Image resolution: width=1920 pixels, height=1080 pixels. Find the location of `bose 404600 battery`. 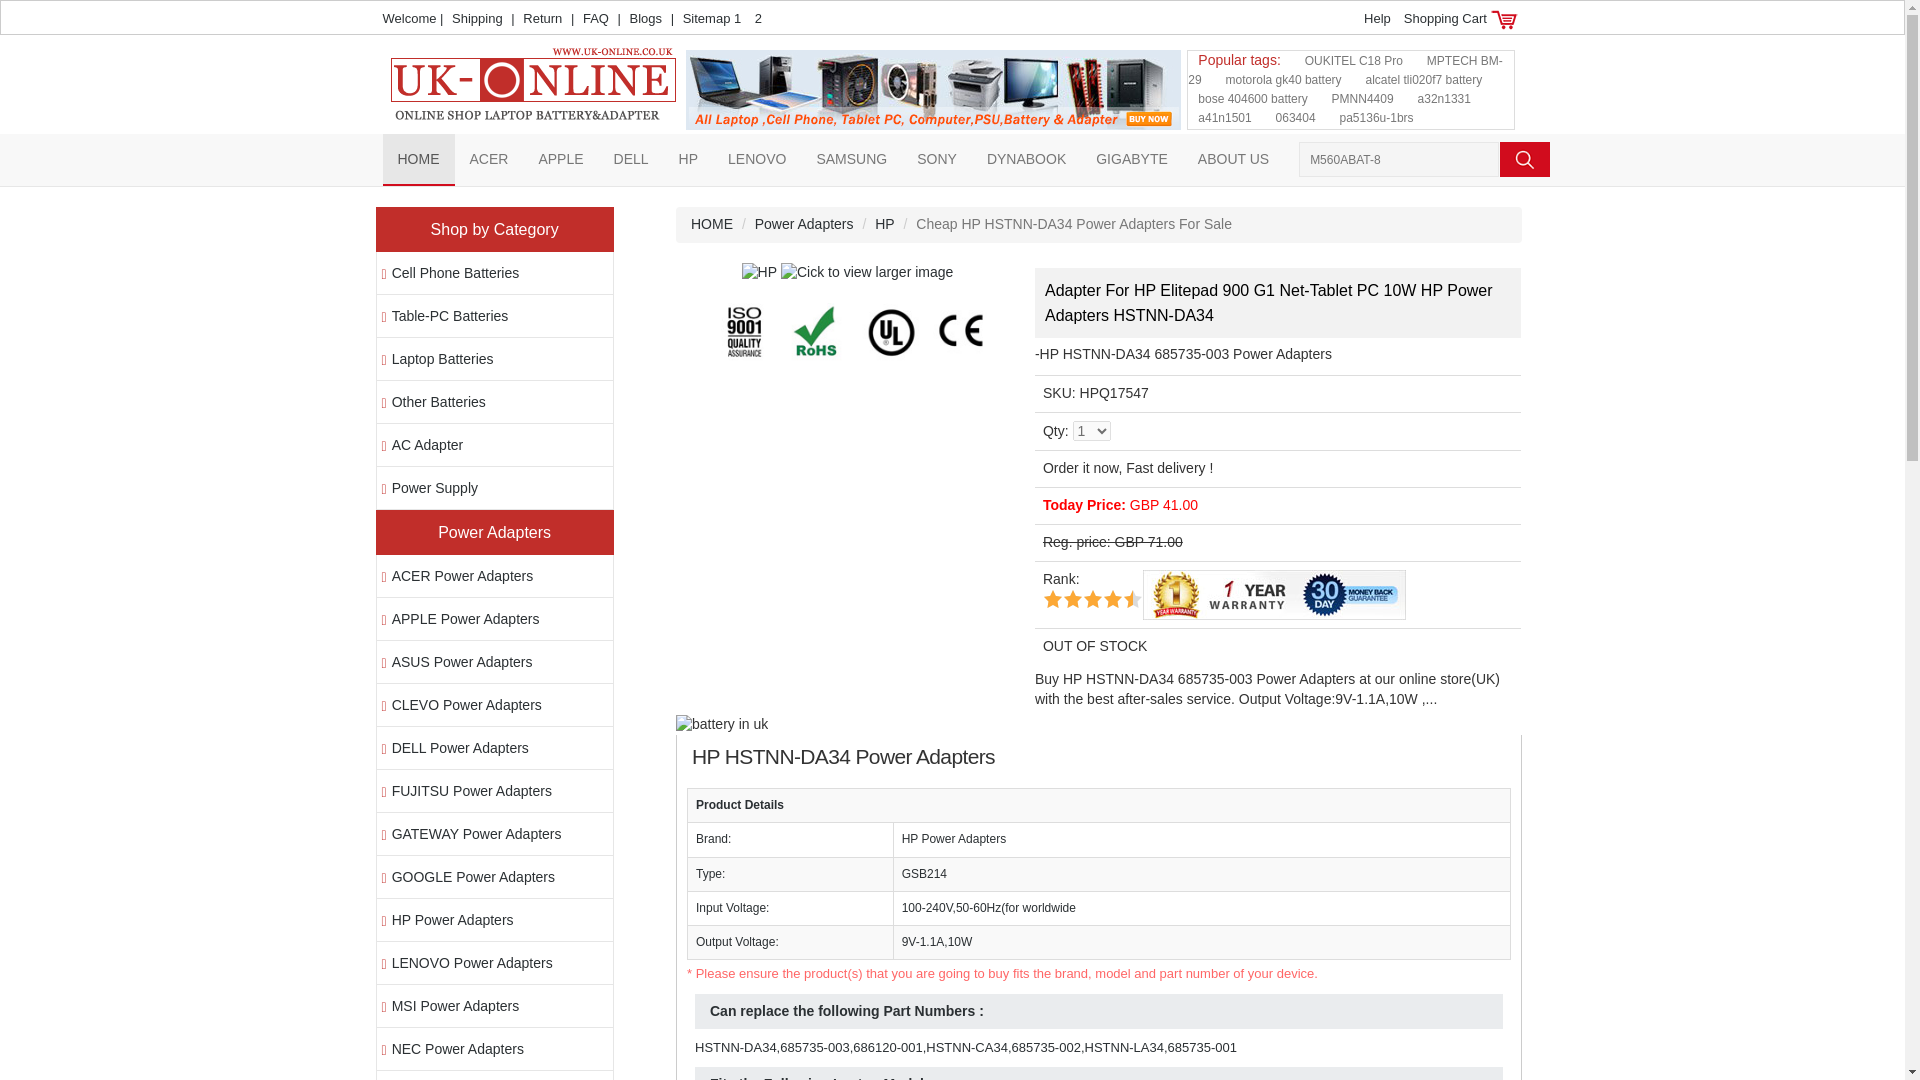

bose 404600 battery is located at coordinates (1252, 98).